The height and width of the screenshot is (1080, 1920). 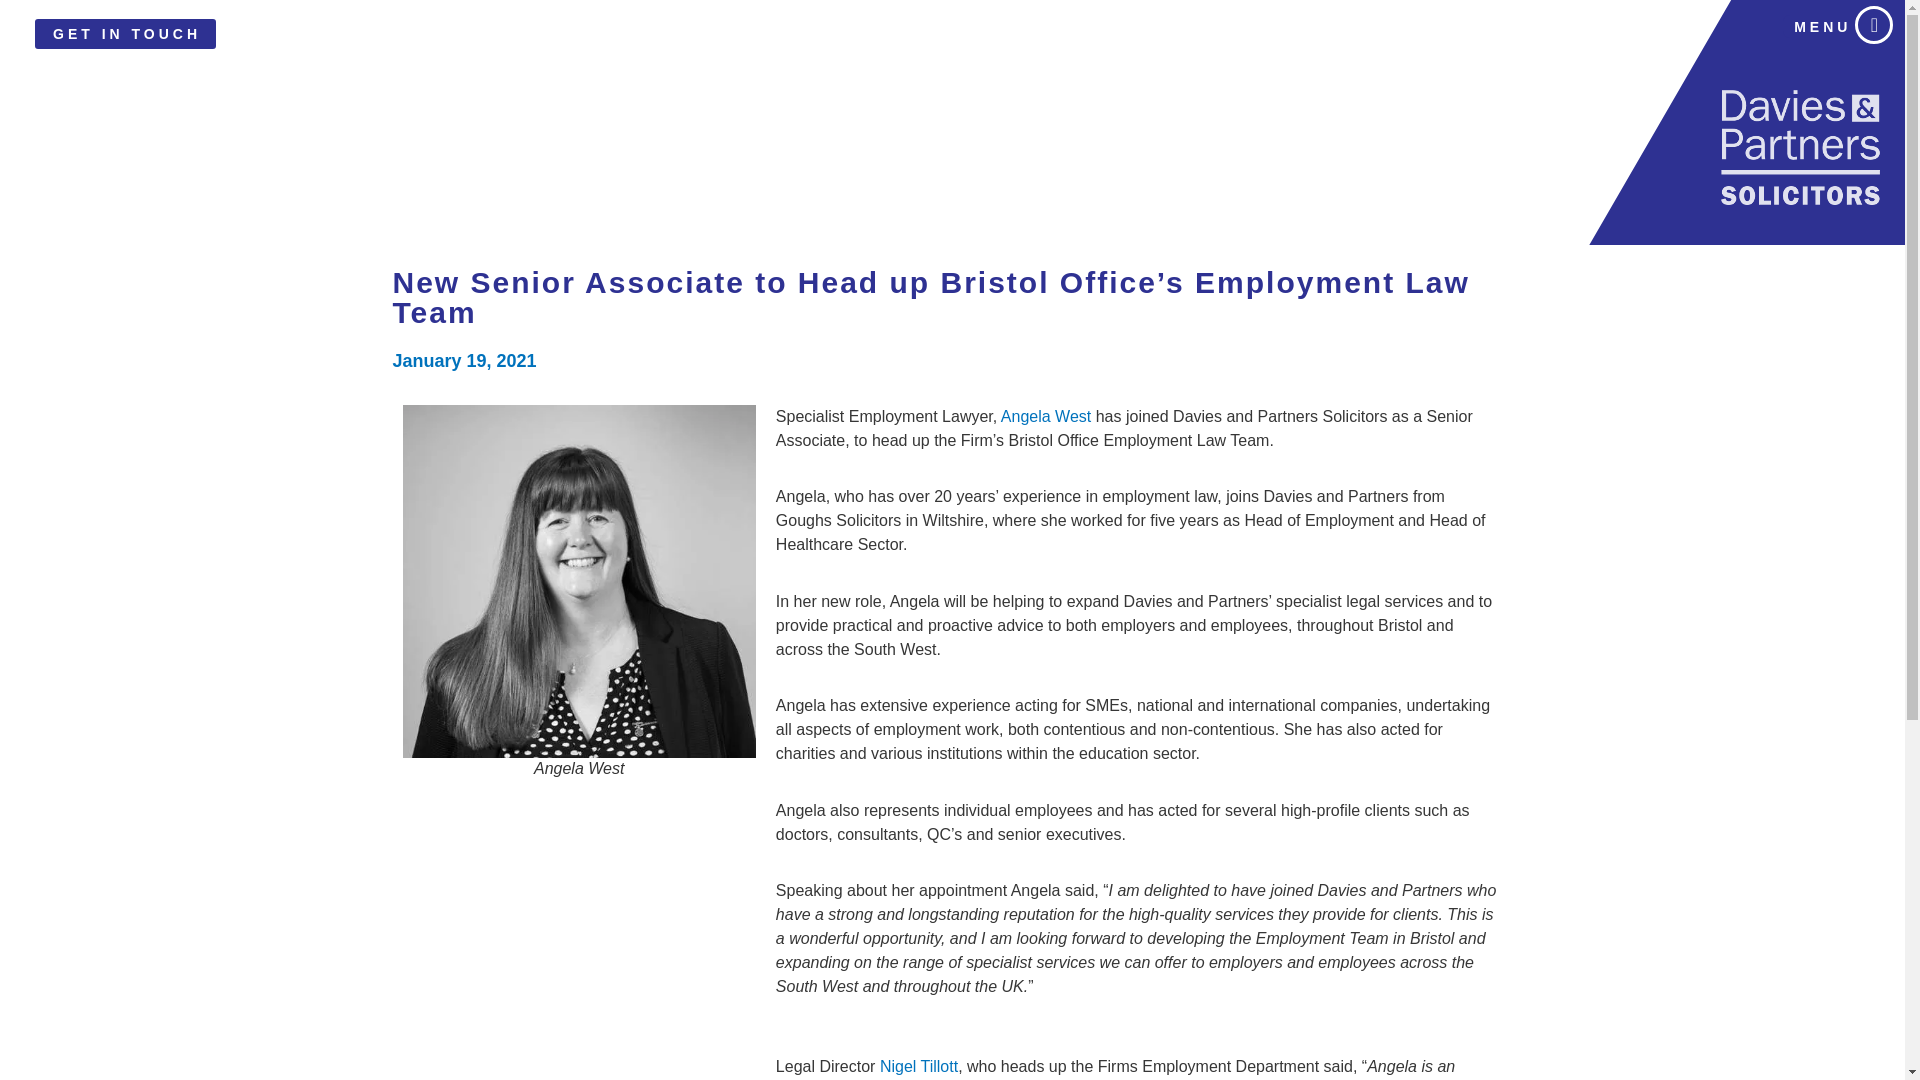 I want to click on GET IN TOUCH, so click(x=125, y=34).